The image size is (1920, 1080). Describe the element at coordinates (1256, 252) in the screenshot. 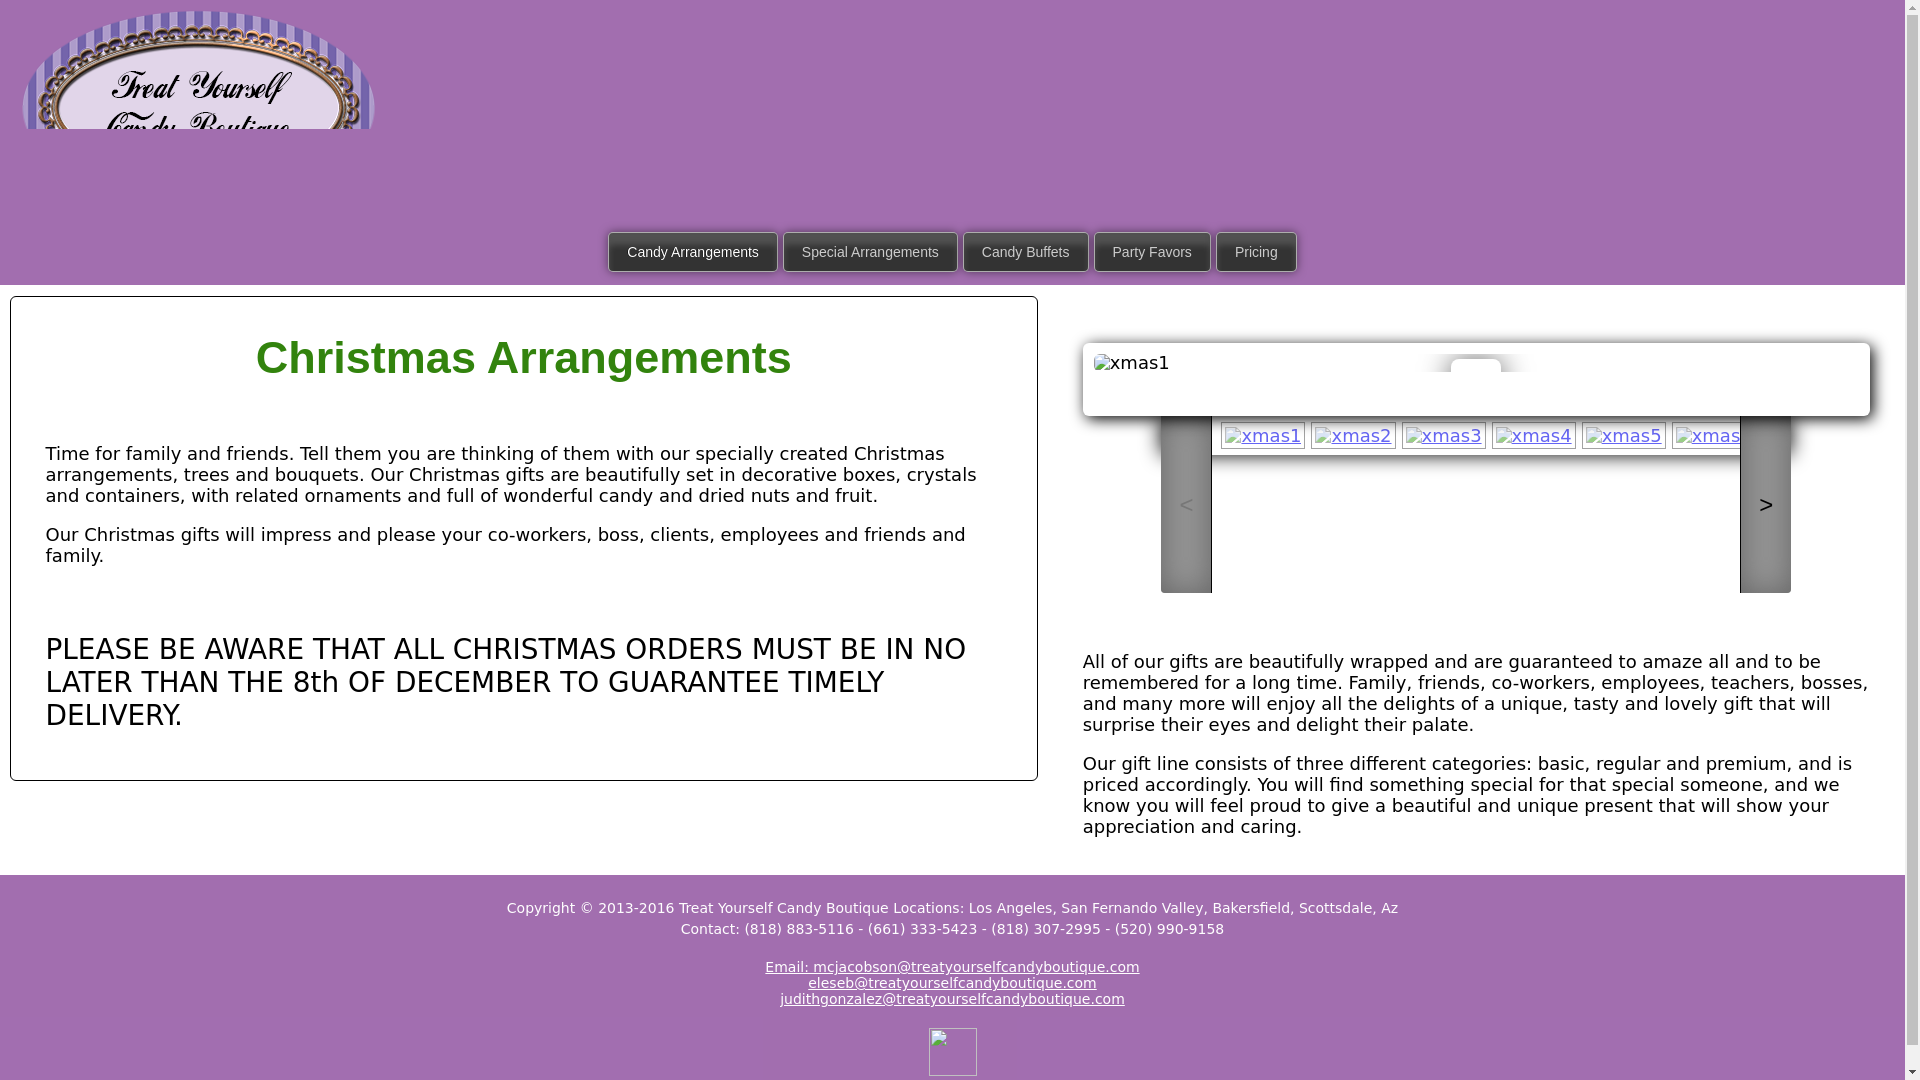

I see `Pricing` at that location.